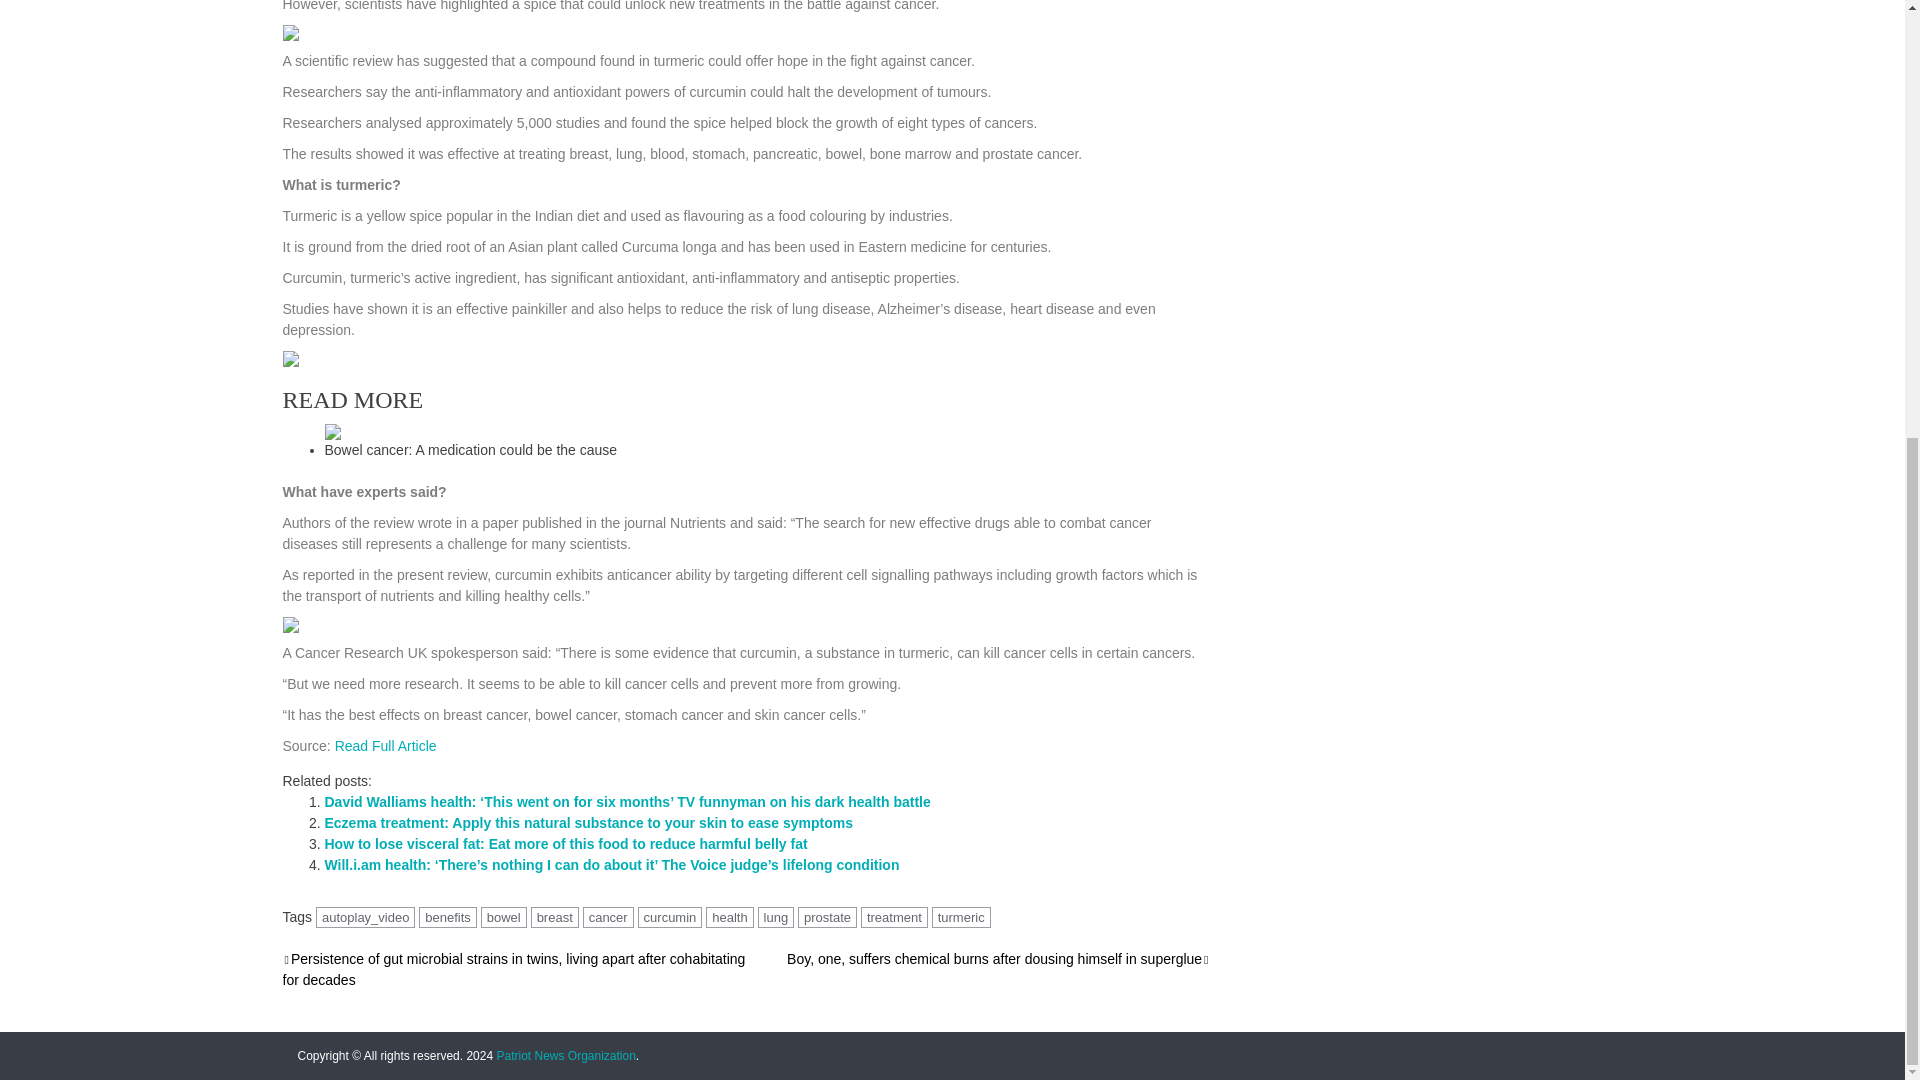 Image resolution: width=1920 pixels, height=1080 pixels. I want to click on bowel, so click(504, 917).